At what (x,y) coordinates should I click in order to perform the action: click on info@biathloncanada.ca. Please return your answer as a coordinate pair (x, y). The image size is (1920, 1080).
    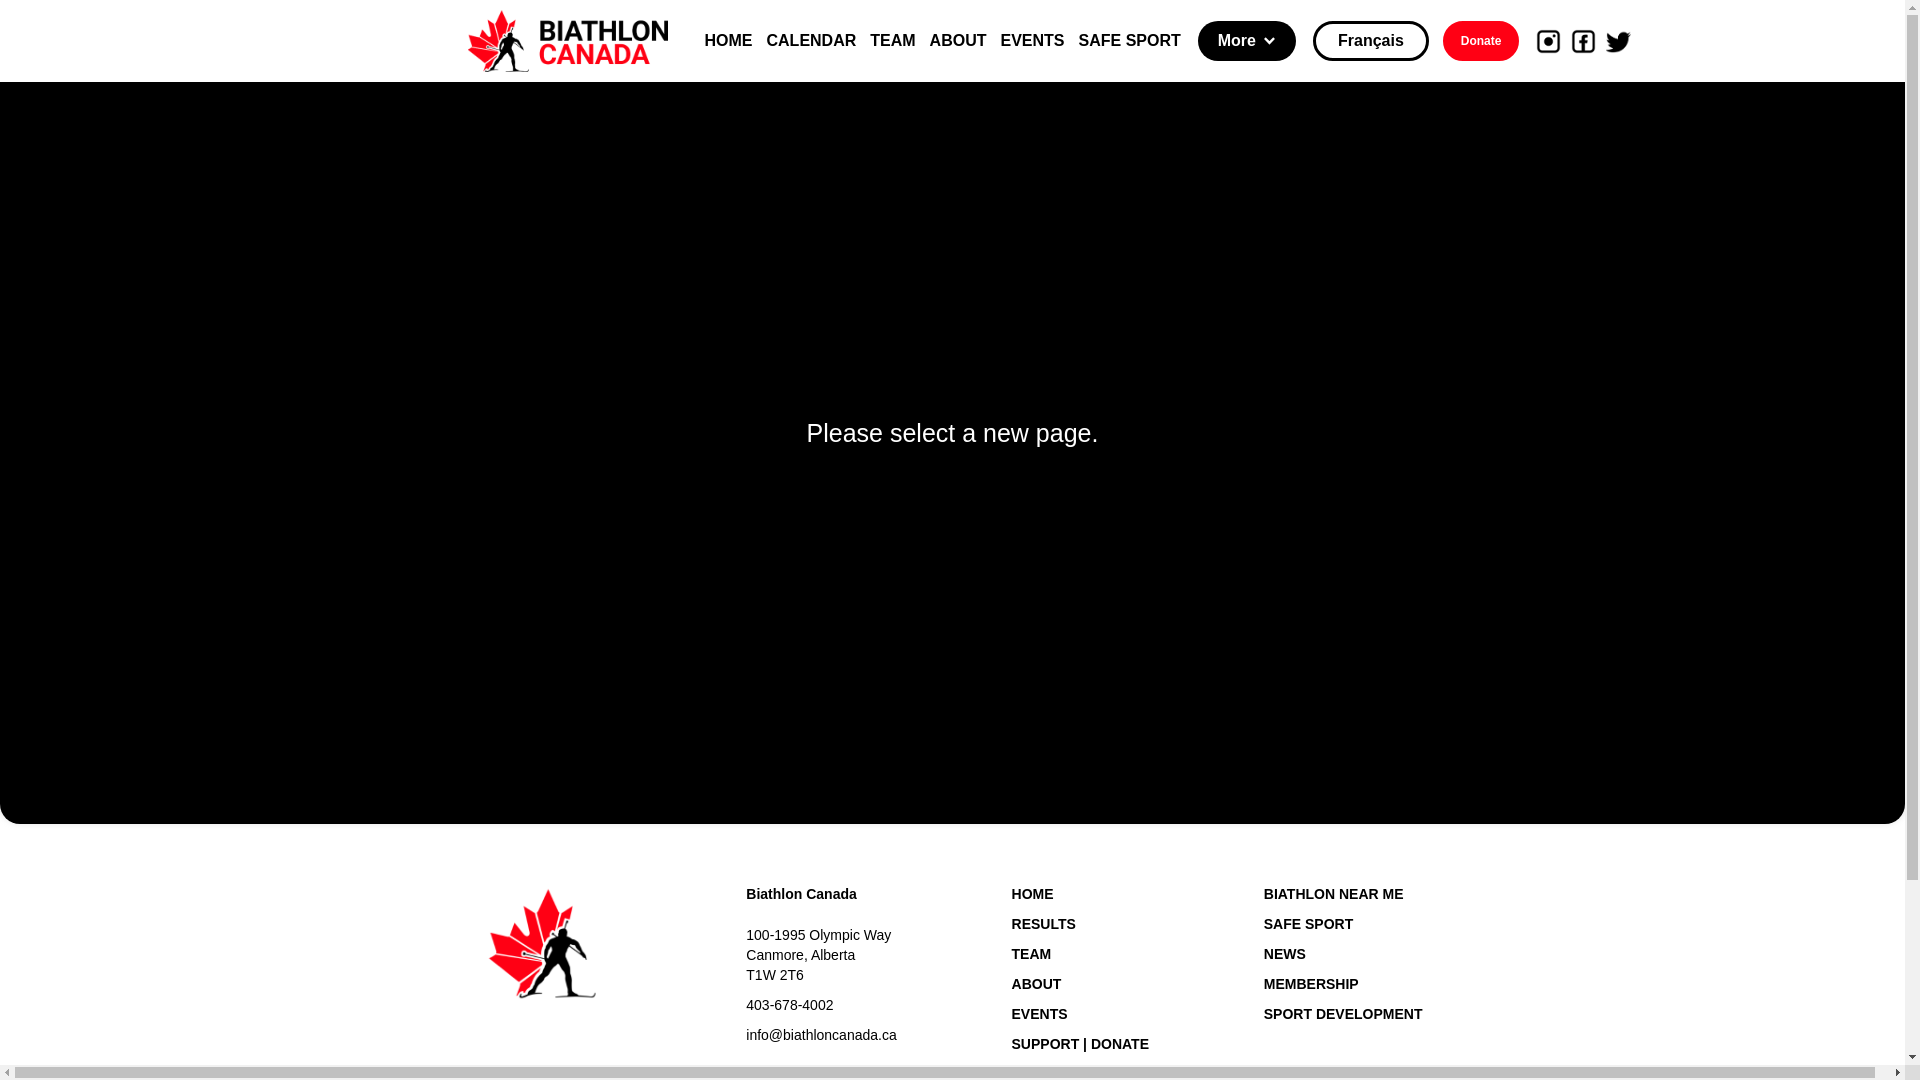
    Looking at the image, I should click on (821, 1035).